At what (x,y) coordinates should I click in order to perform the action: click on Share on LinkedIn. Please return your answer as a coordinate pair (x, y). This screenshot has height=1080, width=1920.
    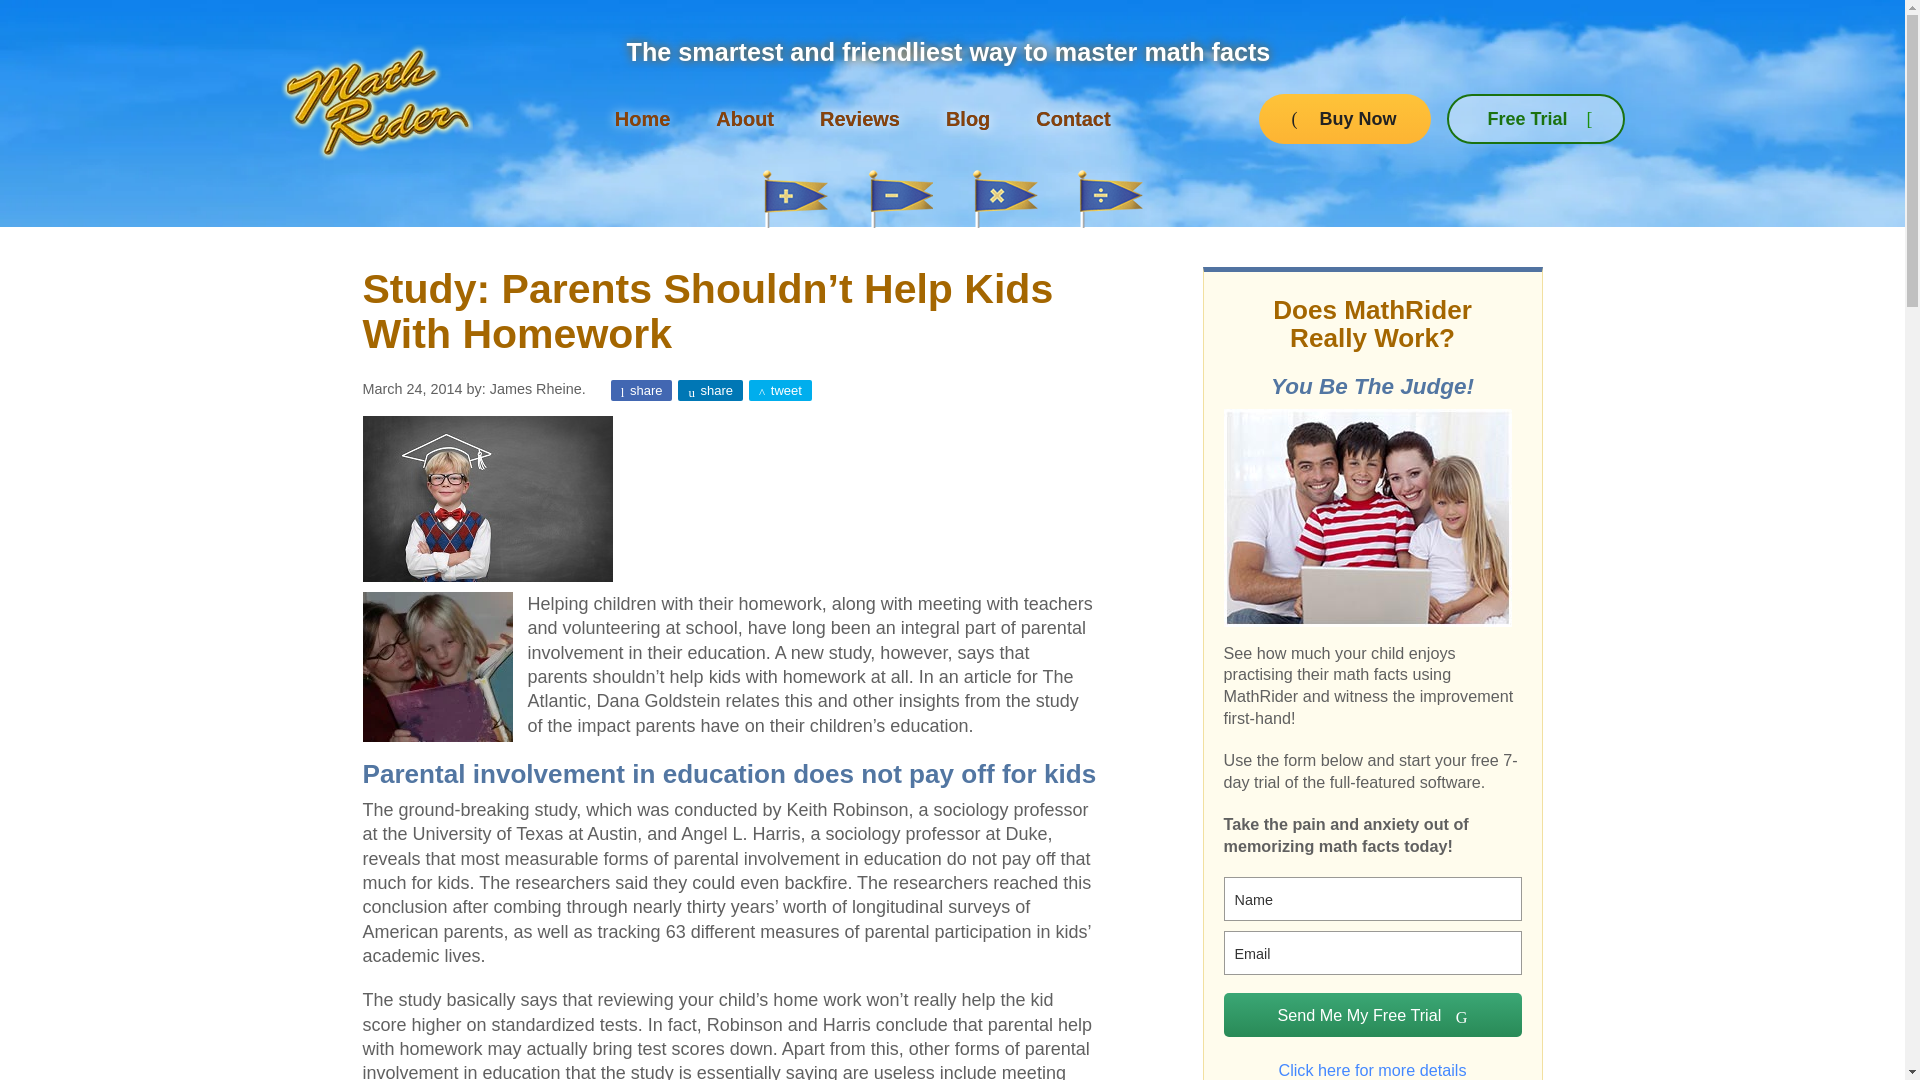
    Looking at the image, I should click on (710, 390).